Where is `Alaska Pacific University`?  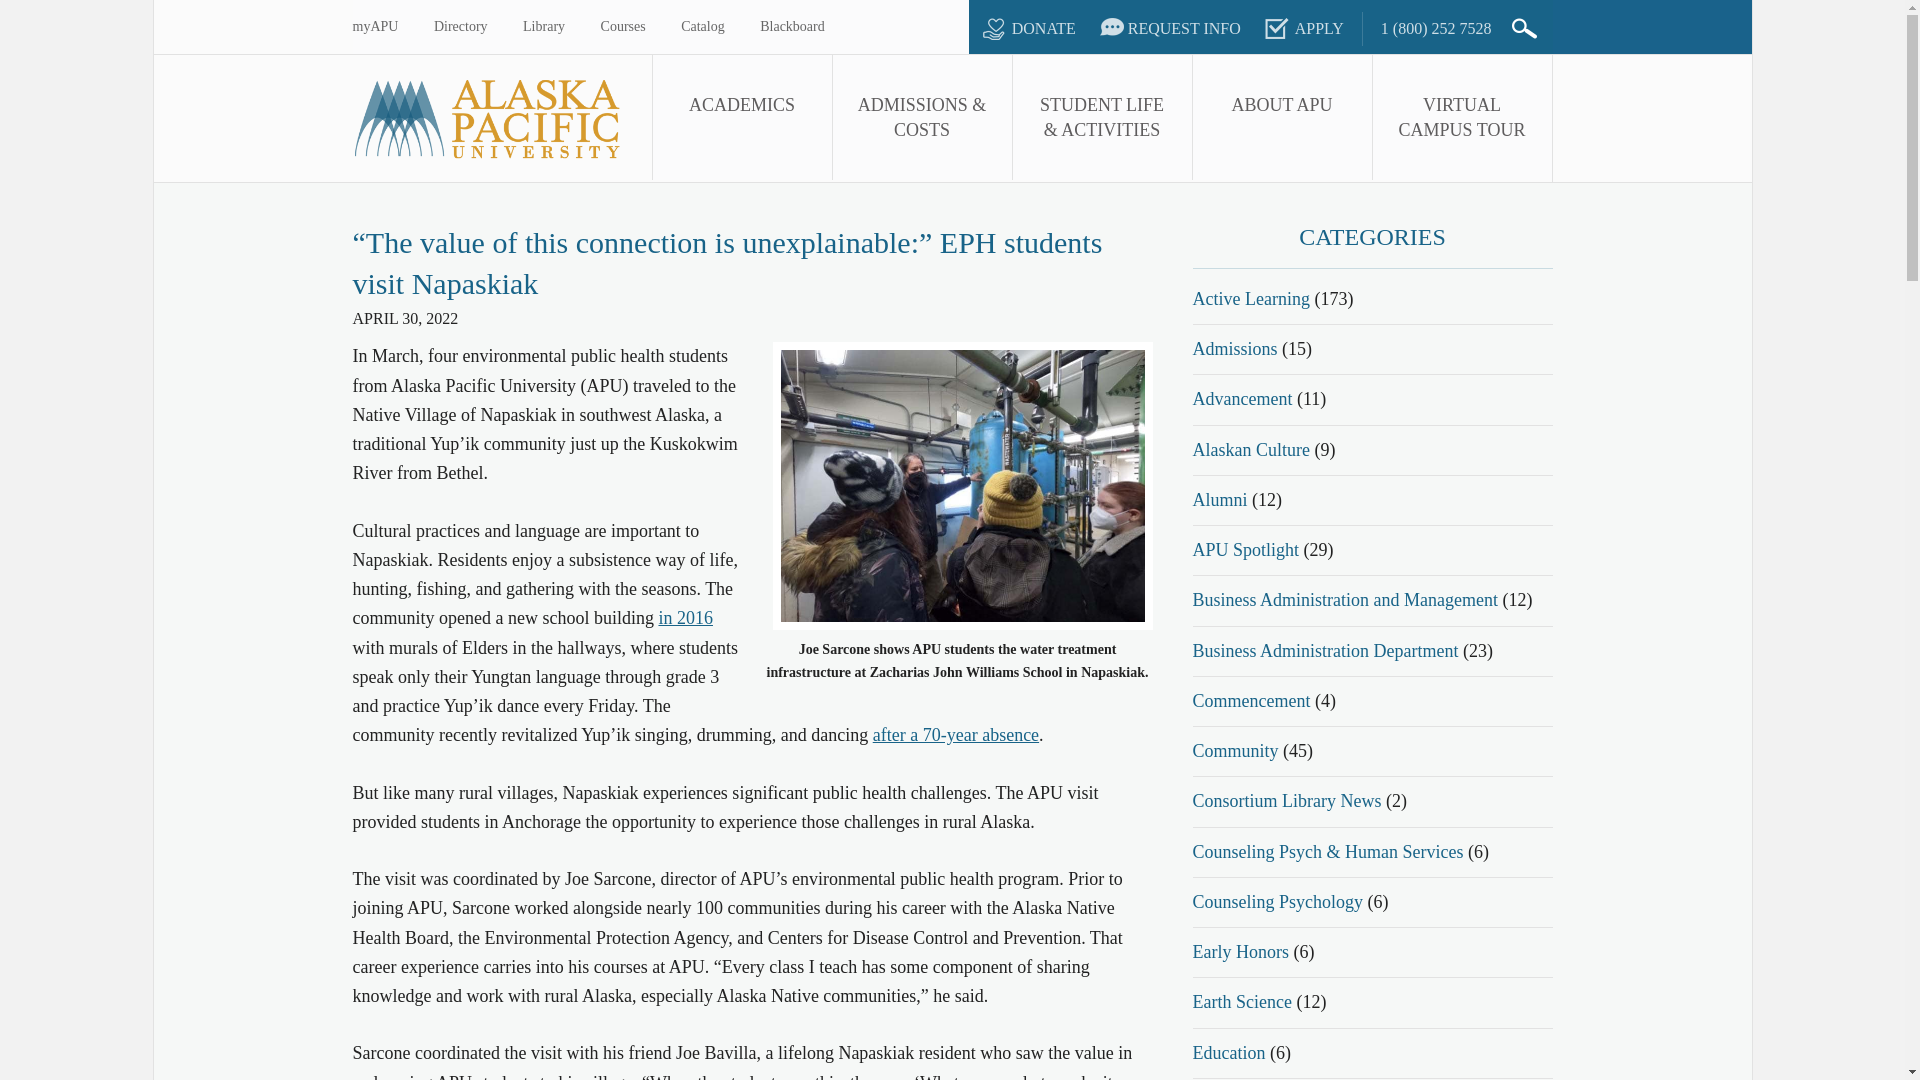
Alaska Pacific University is located at coordinates (500, 118).